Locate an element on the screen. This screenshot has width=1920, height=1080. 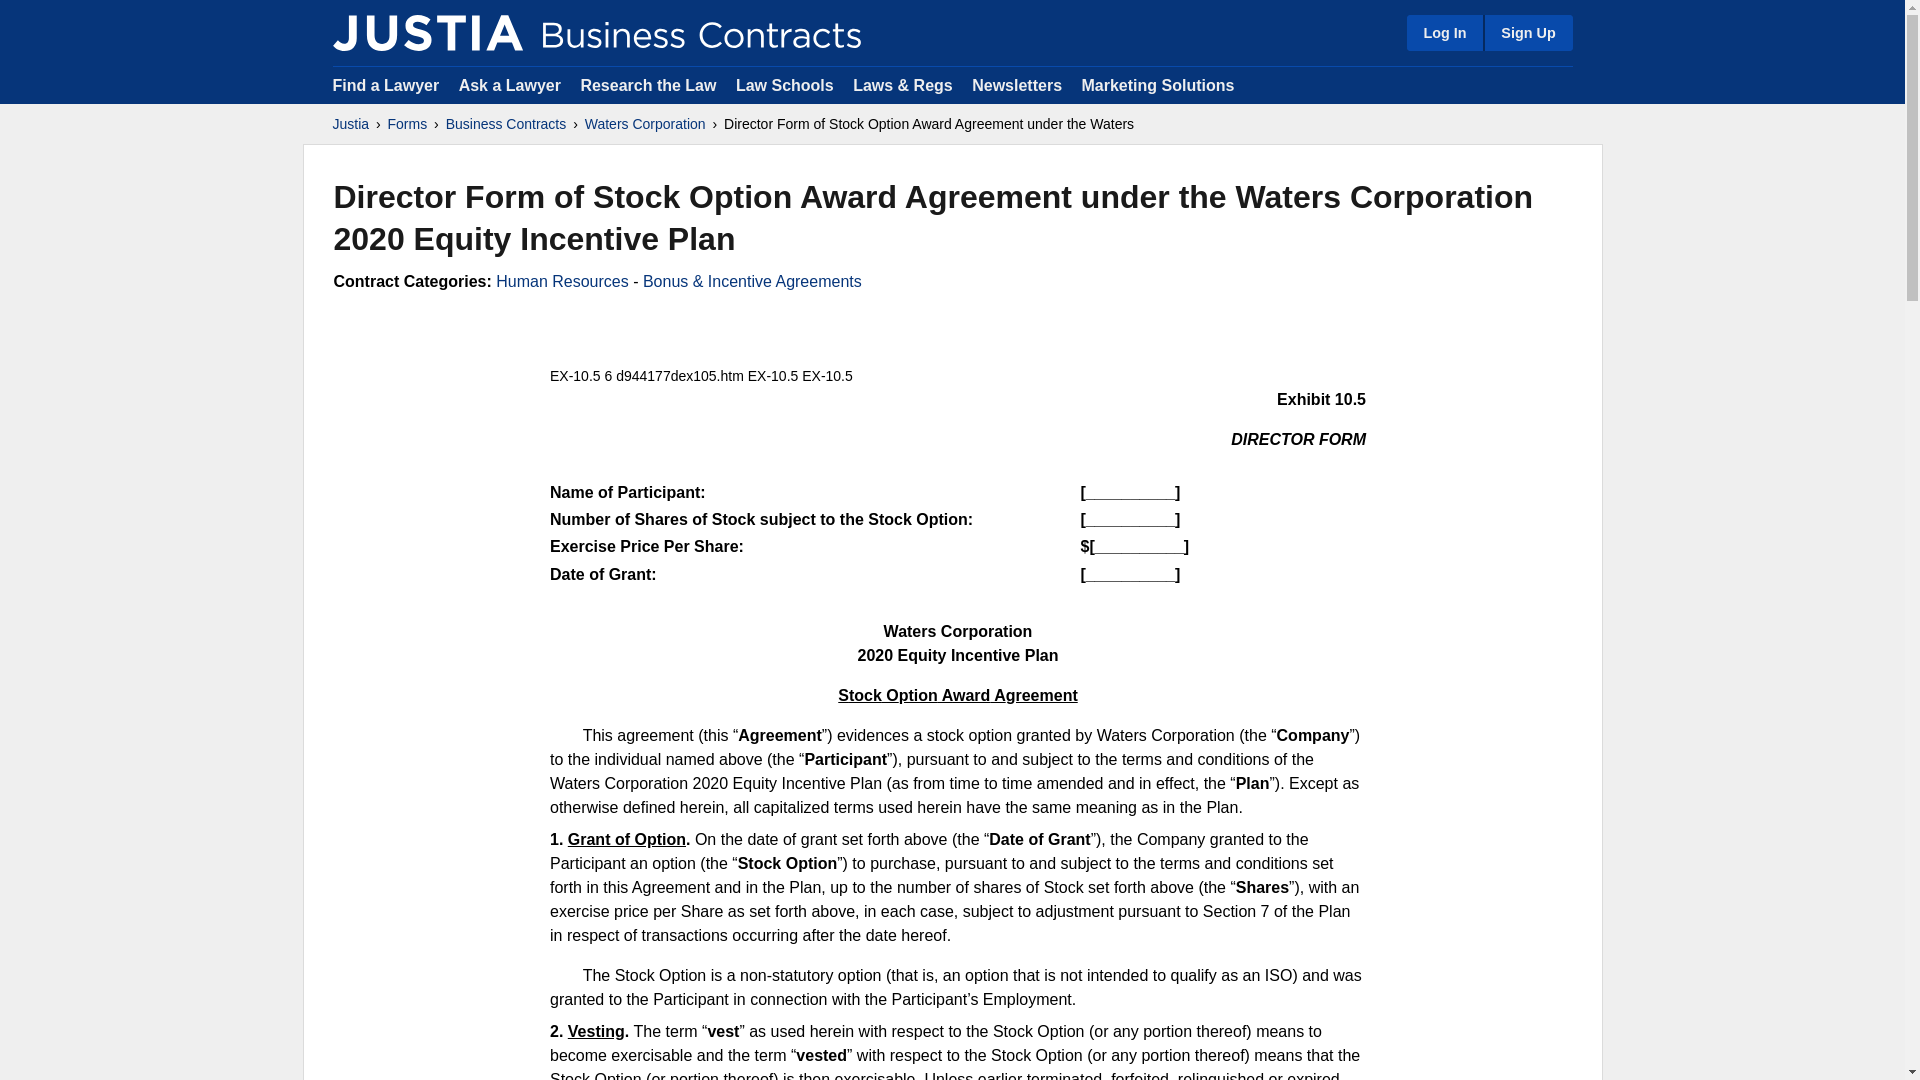
Log In is located at coordinates (1444, 32).